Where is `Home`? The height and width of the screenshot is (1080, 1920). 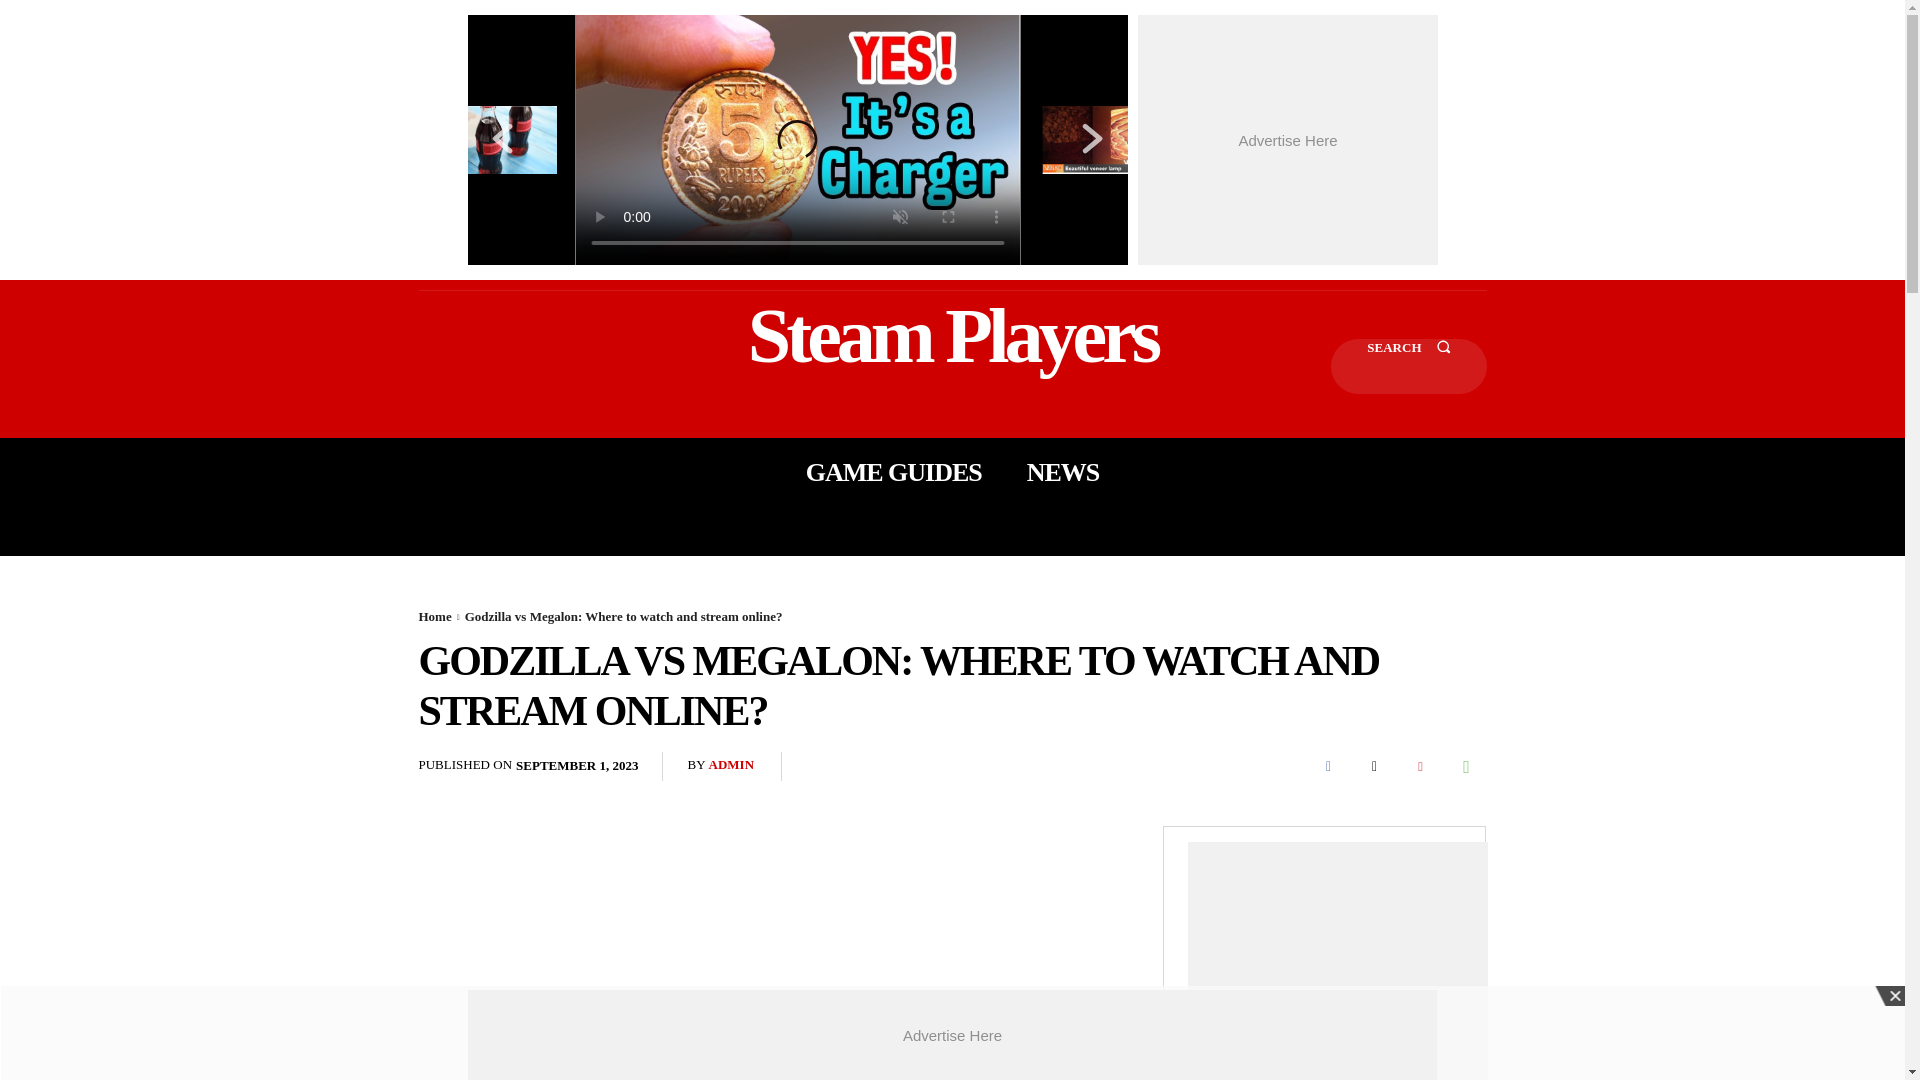 Home is located at coordinates (434, 616).